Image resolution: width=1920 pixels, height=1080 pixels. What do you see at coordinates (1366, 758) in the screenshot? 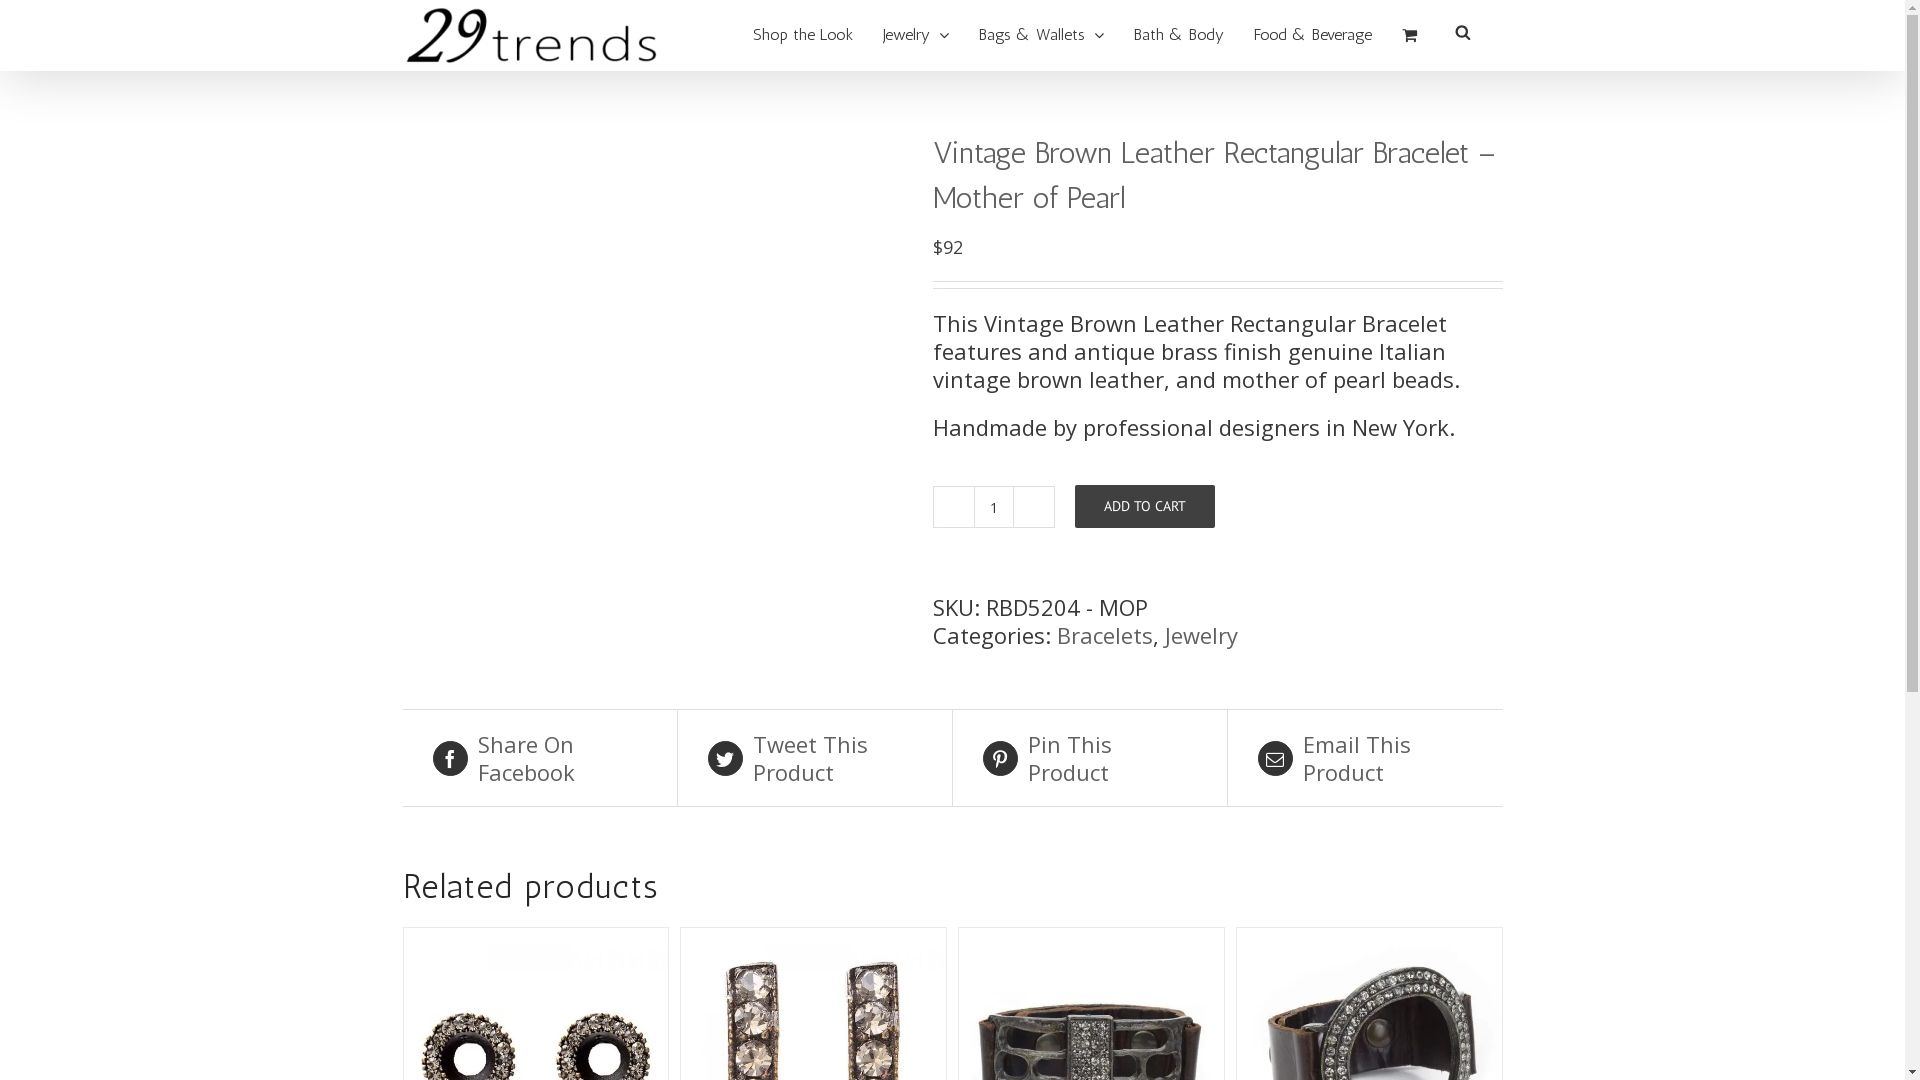
I see `Email This Product` at bounding box center [1366, 758].